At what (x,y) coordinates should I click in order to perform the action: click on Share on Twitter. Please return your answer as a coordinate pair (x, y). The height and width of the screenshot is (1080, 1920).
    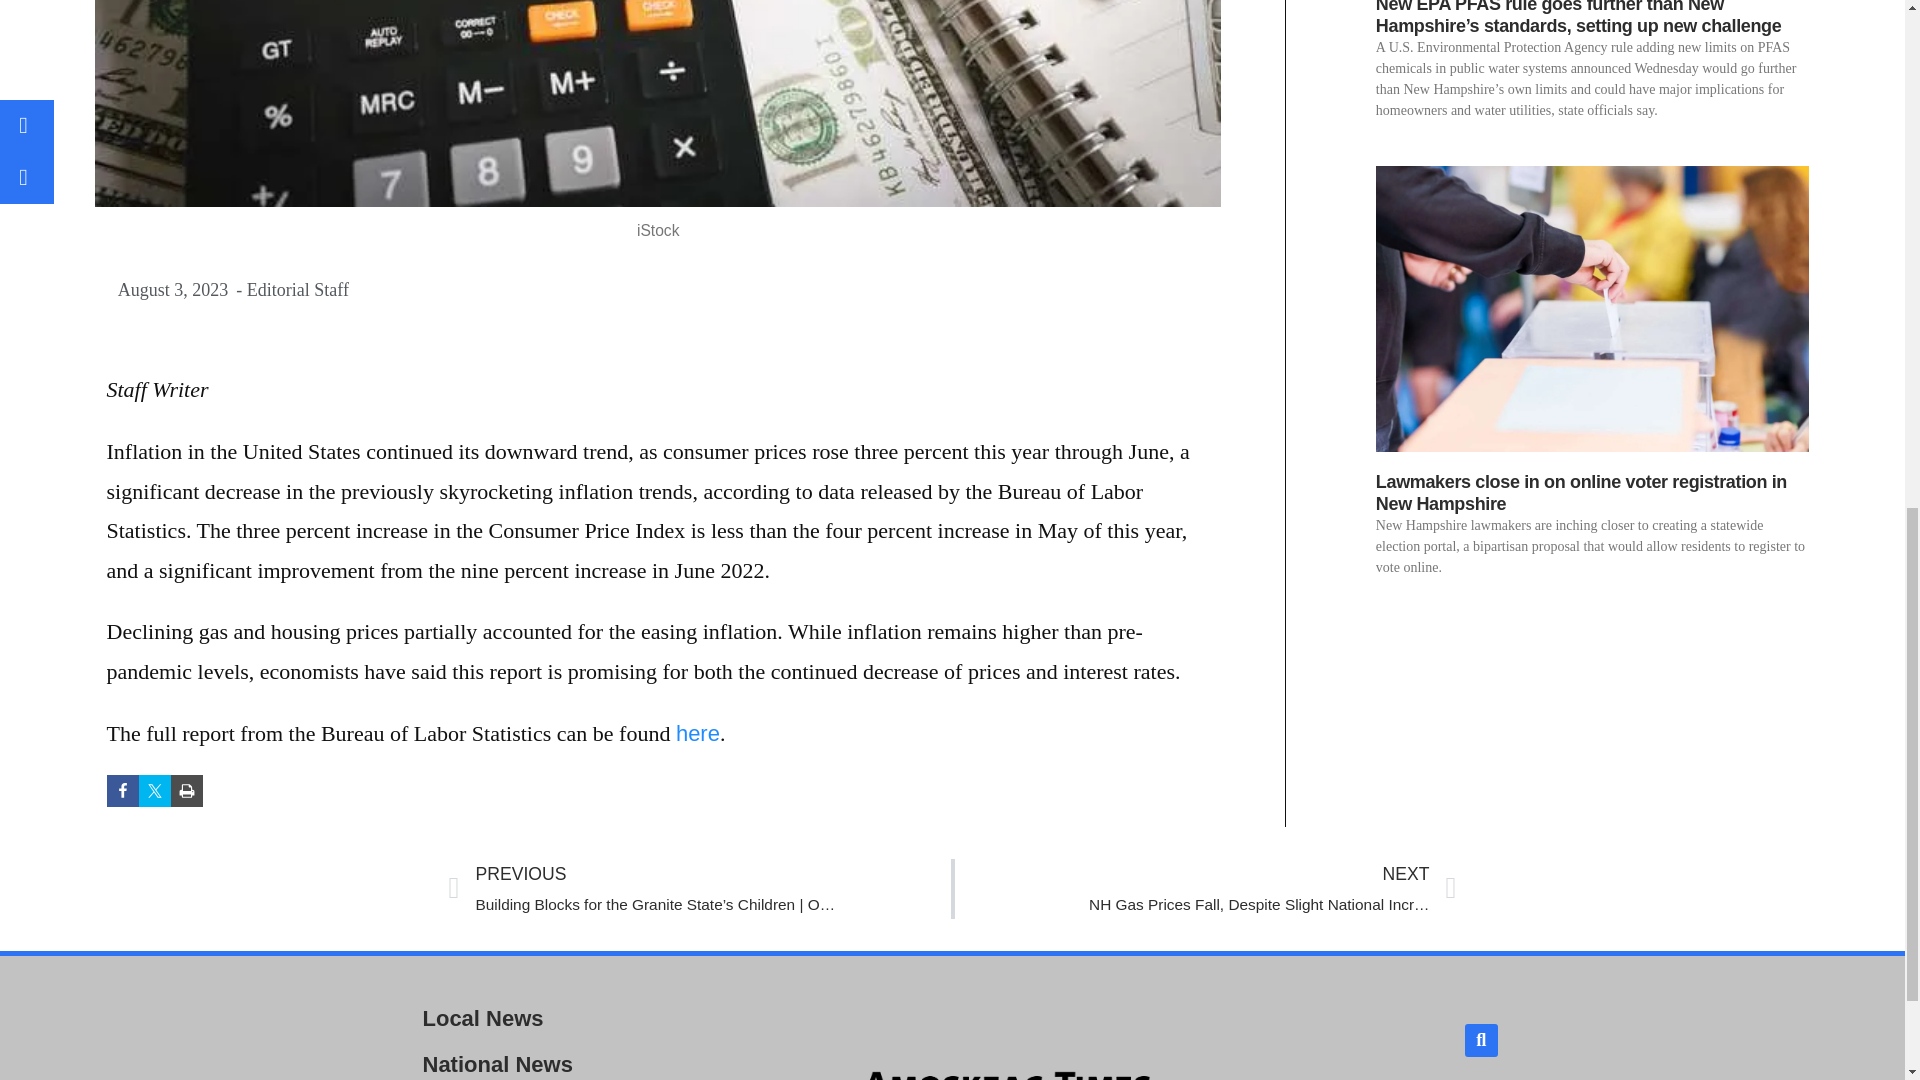
    Looking at the image, I should click on (1204, 888).